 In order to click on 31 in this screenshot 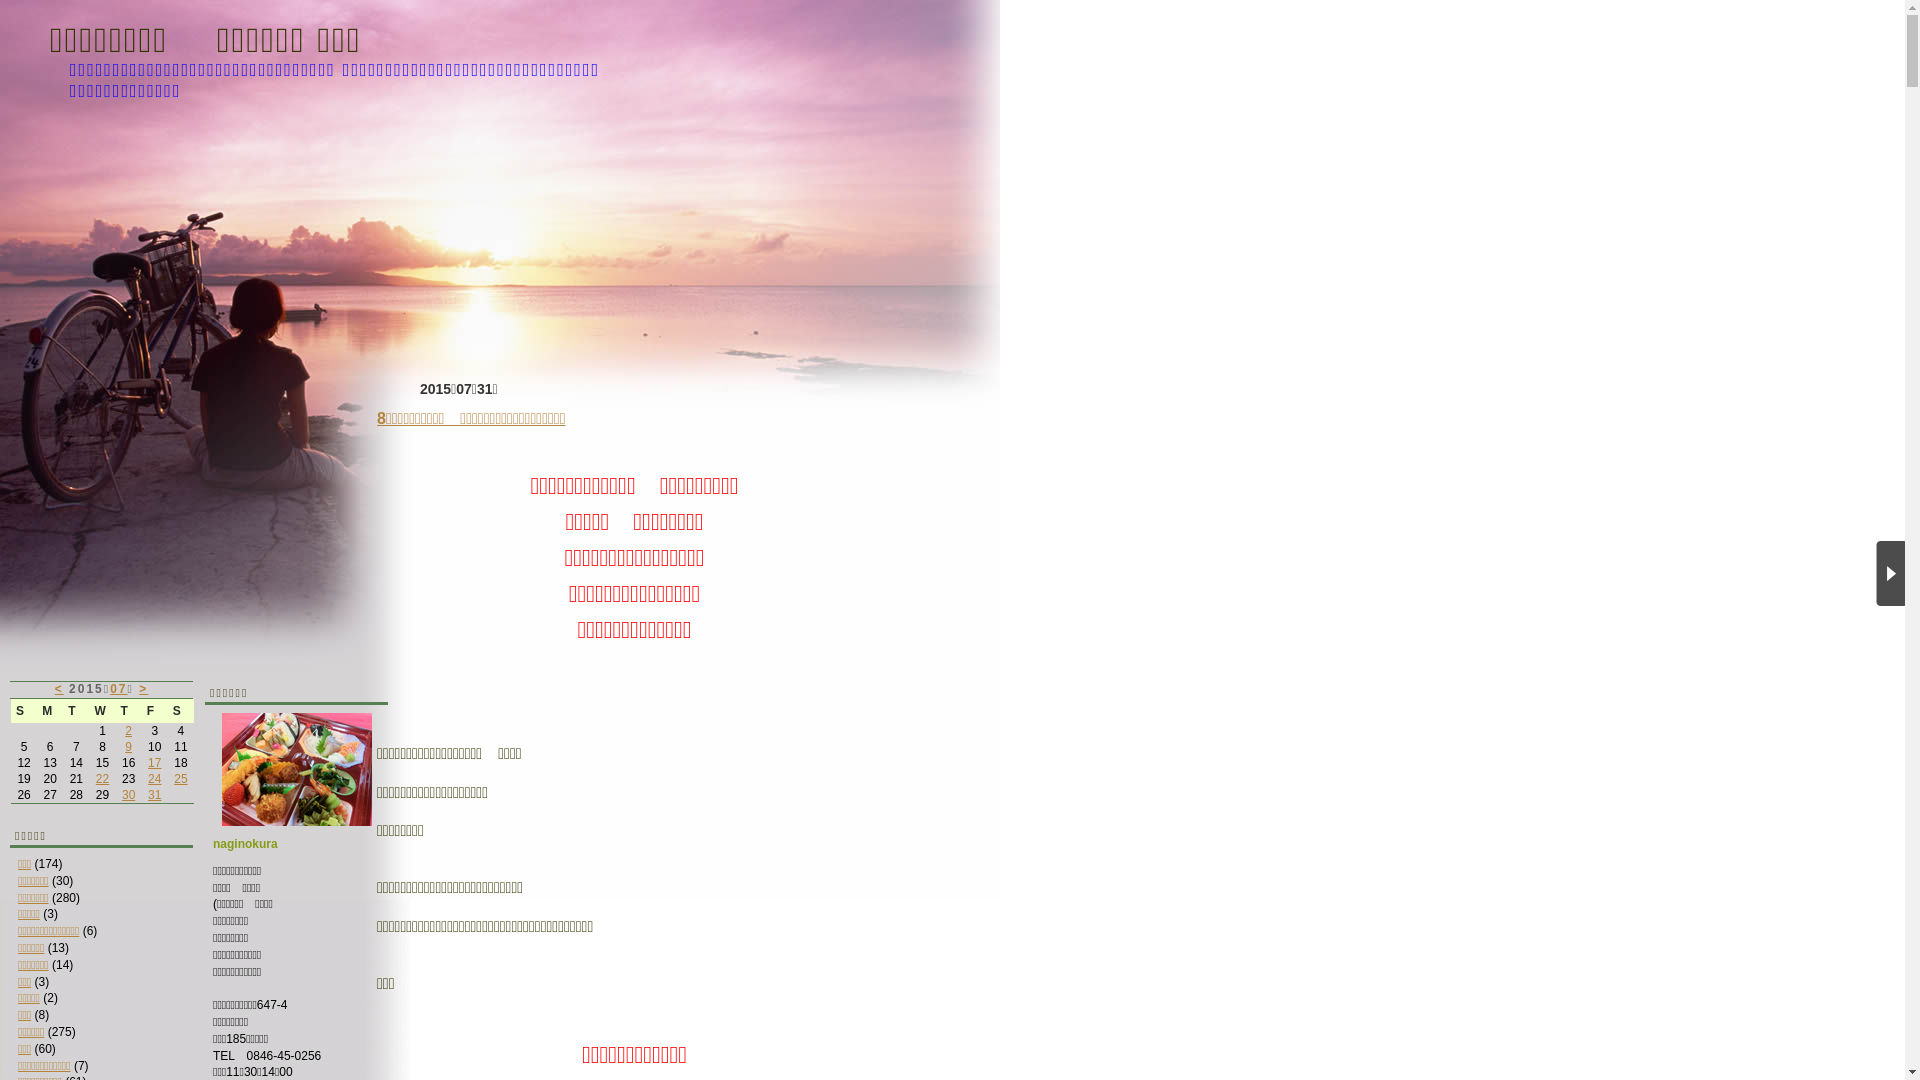, I will do `click(154, 795)`.